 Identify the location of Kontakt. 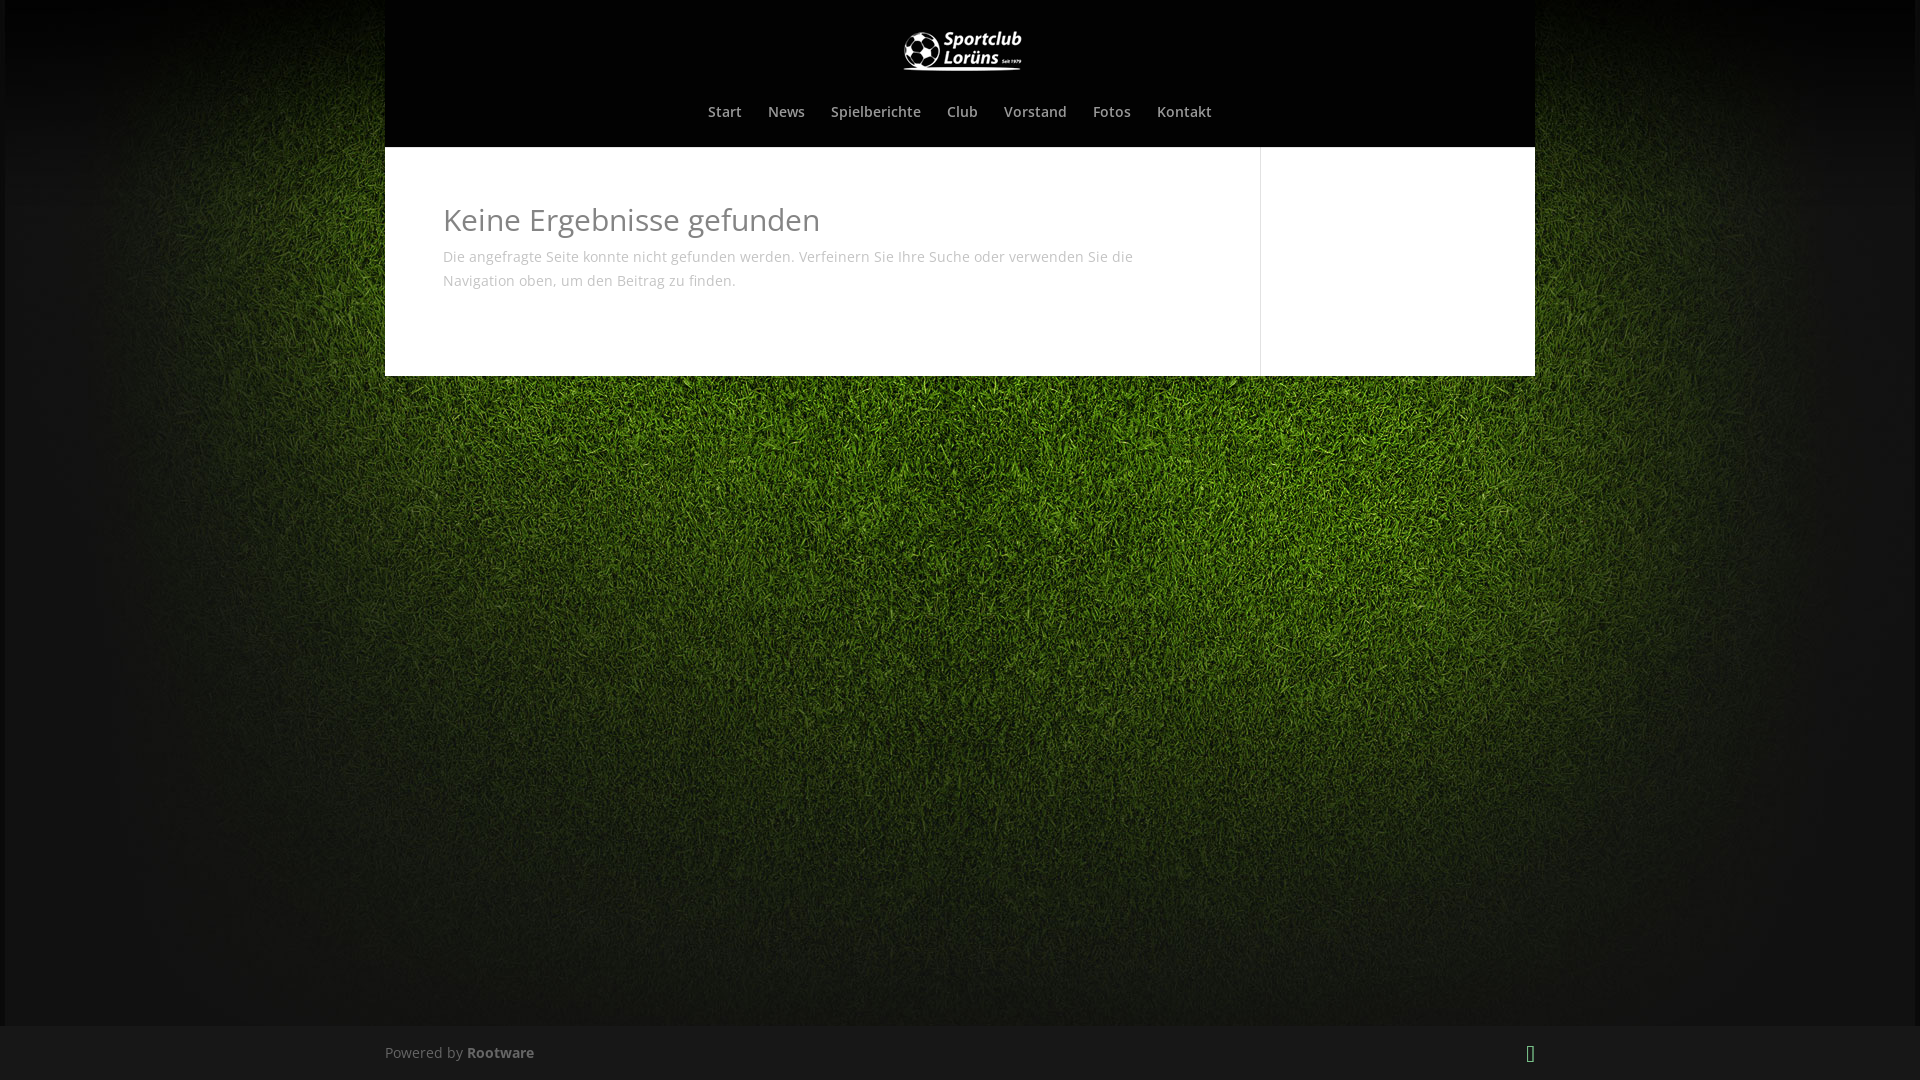
(1184, 126).